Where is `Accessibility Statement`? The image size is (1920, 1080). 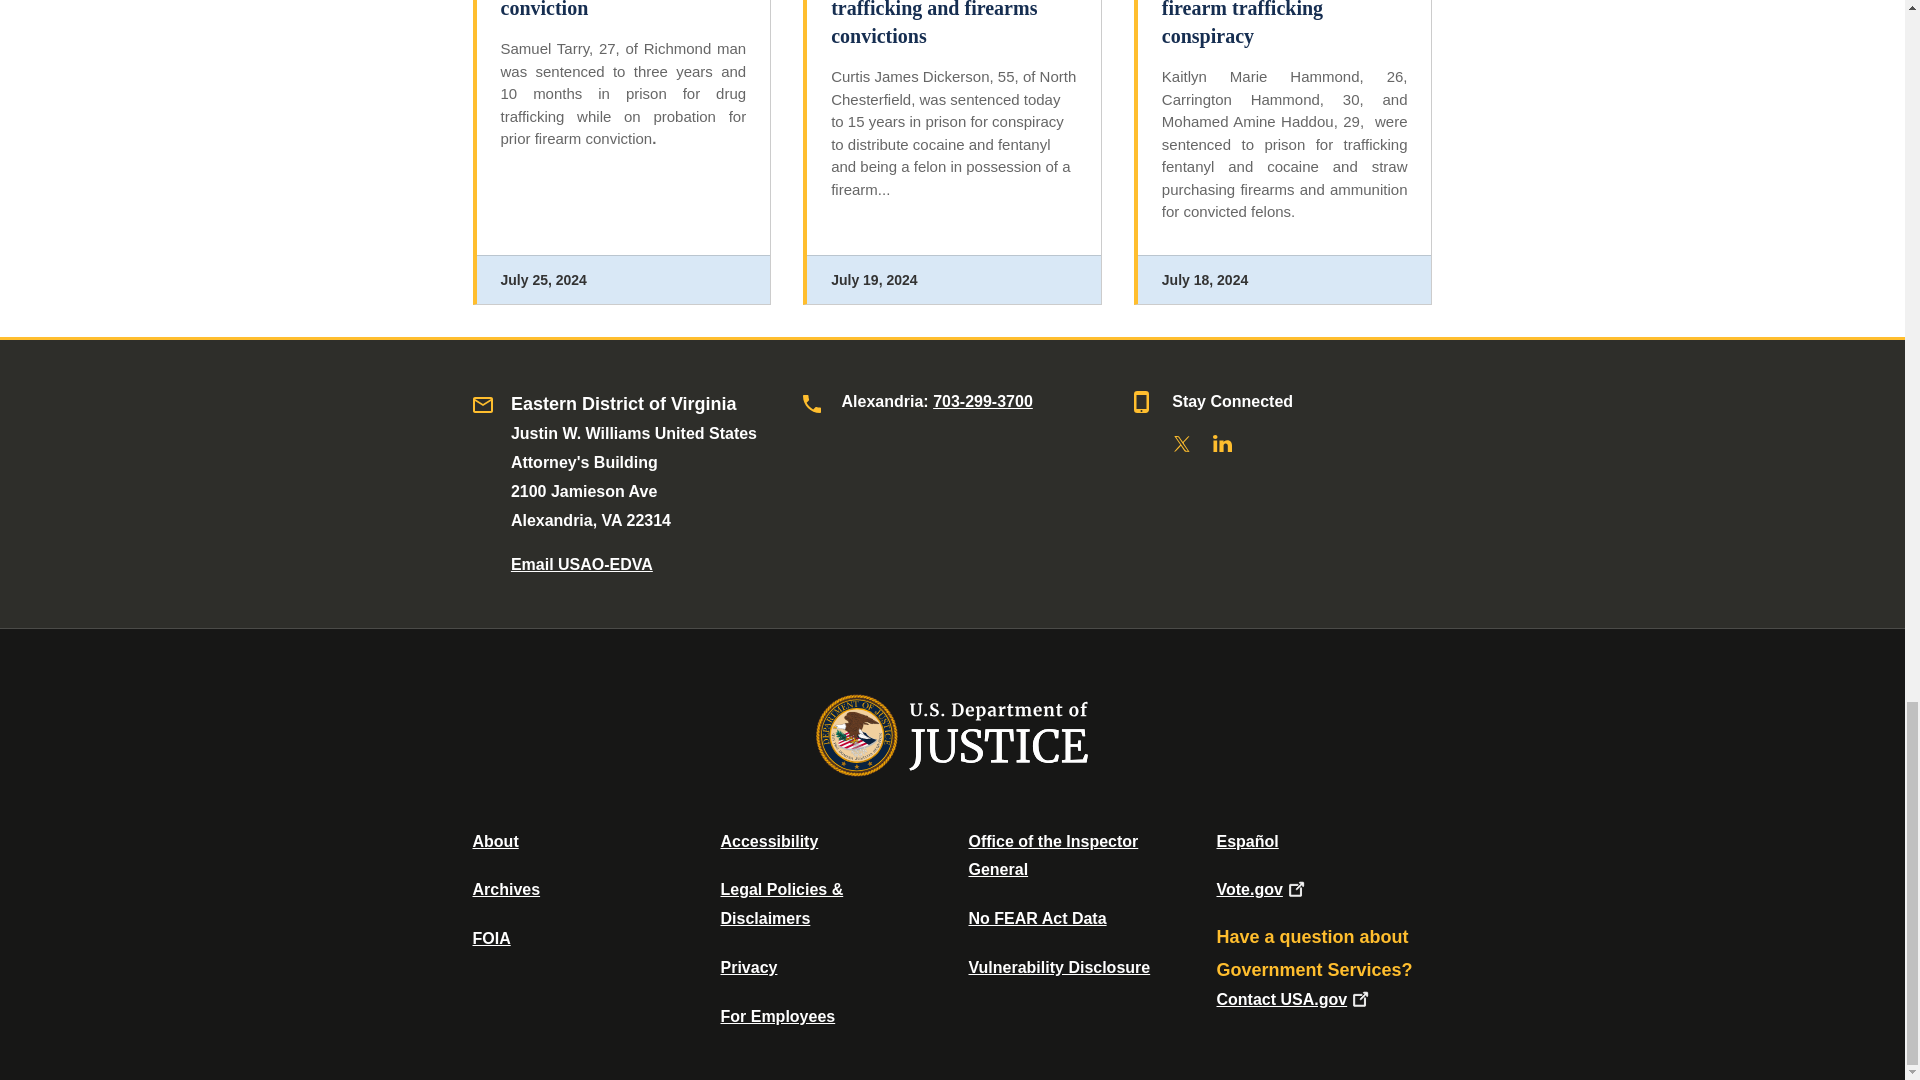 Accessibility Statement is located at coordinates (768, 840).